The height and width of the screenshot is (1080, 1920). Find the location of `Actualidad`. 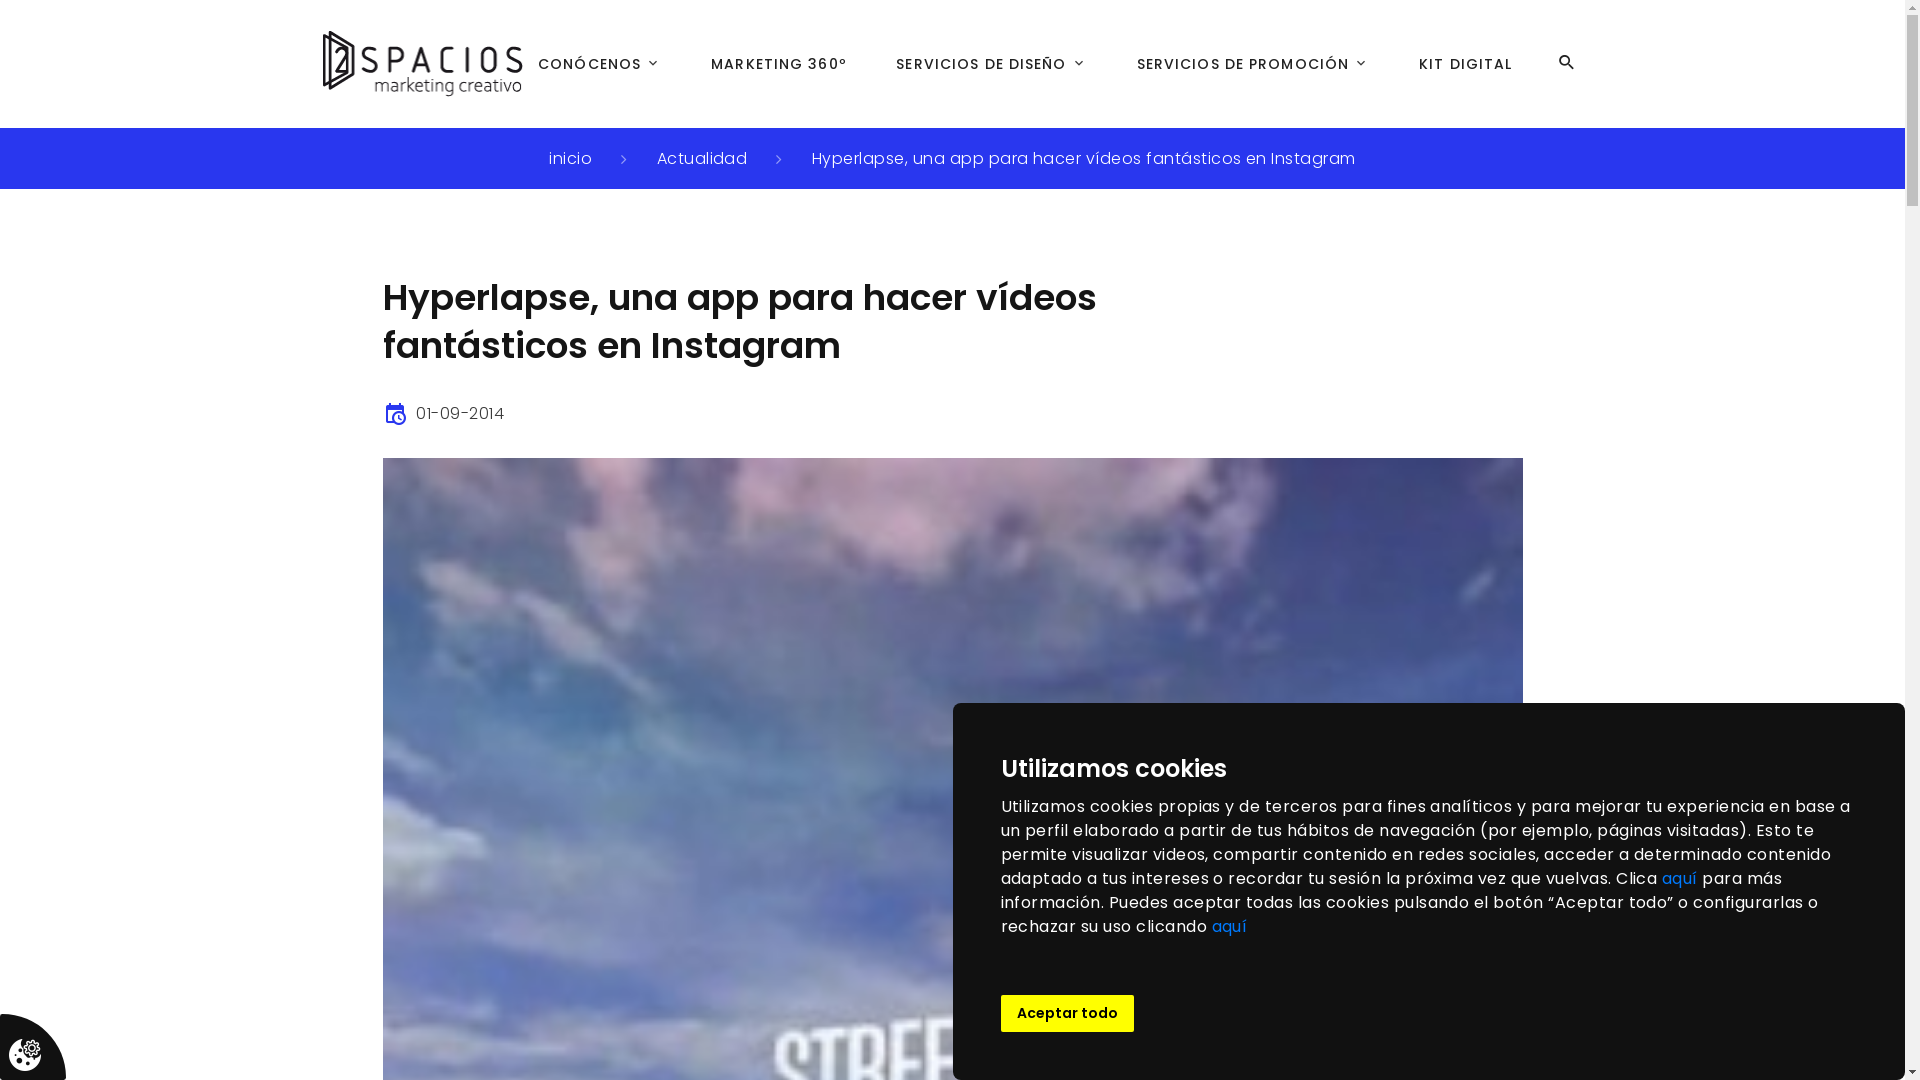

Actualidad is located at coordinates (702, 158).